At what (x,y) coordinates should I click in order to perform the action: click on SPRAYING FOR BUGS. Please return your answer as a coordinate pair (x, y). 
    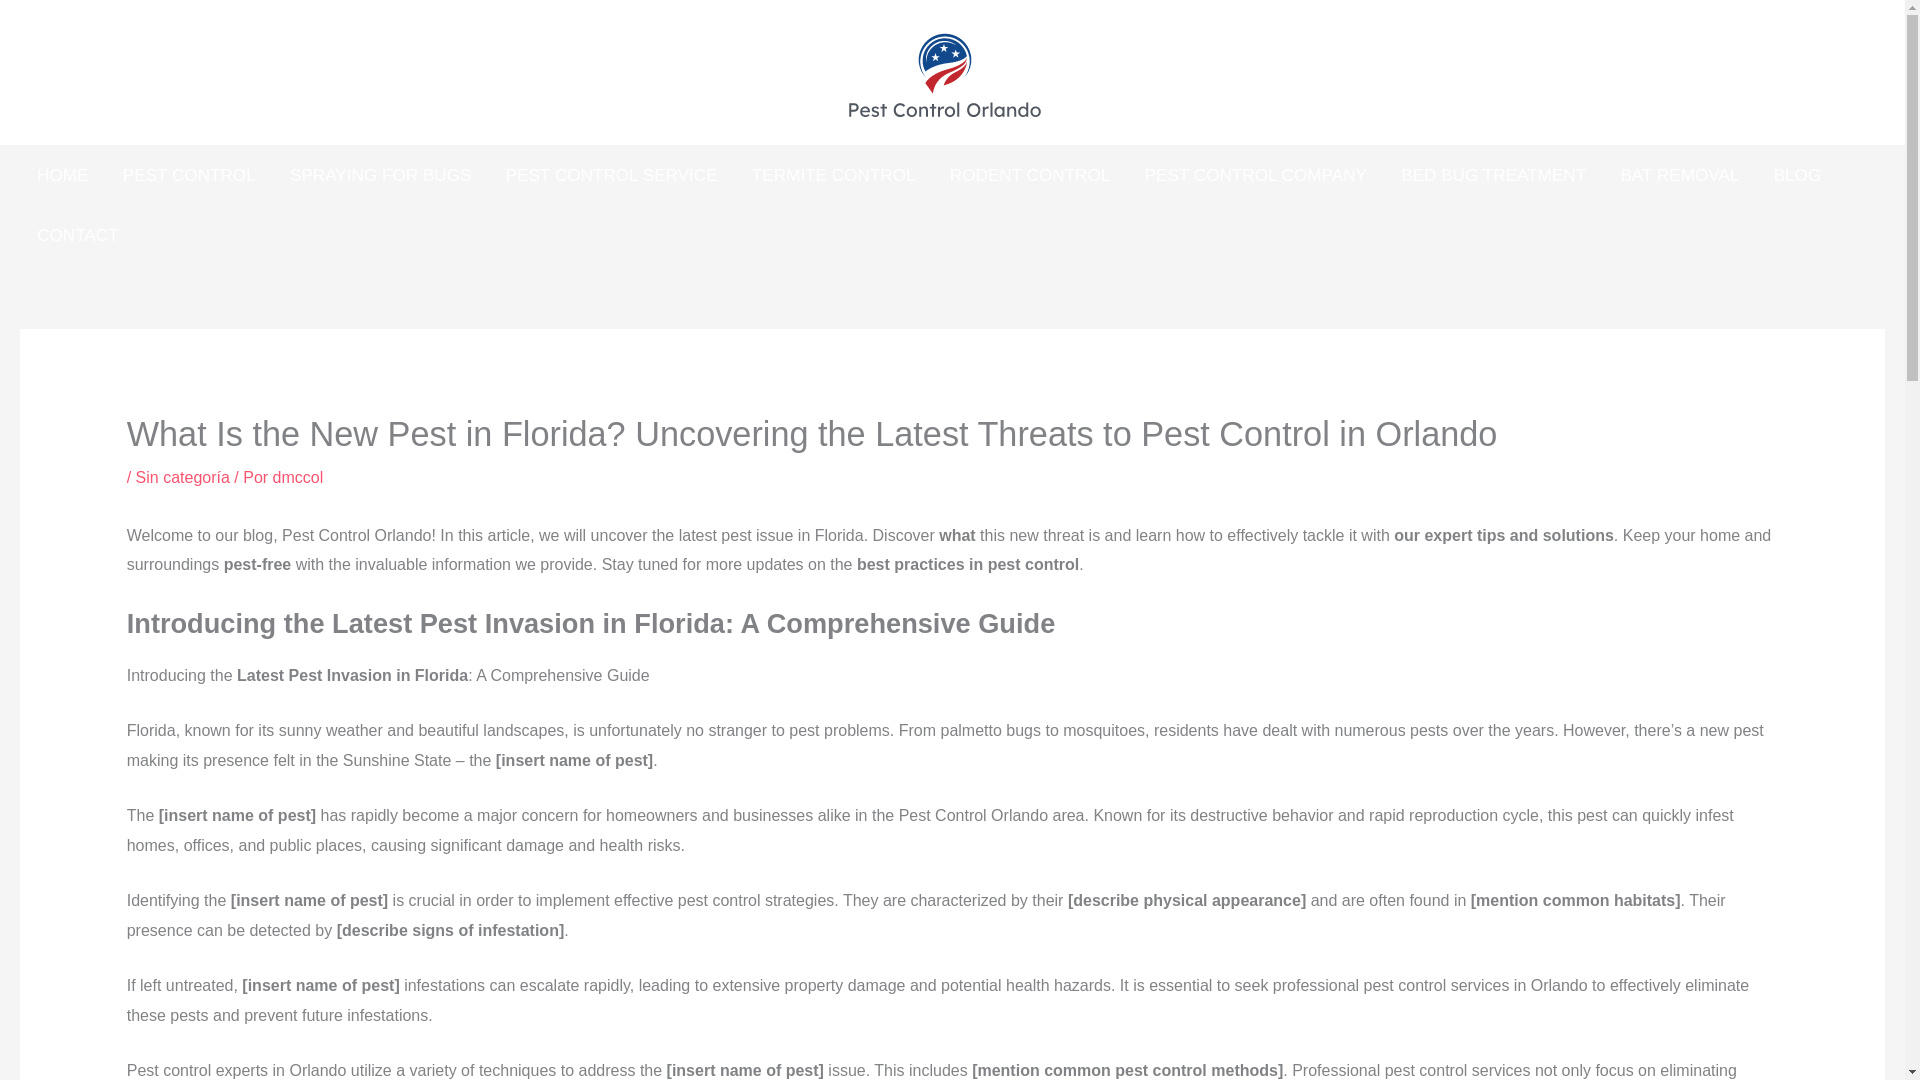
    Looking at the image, I should click on (380, 174).